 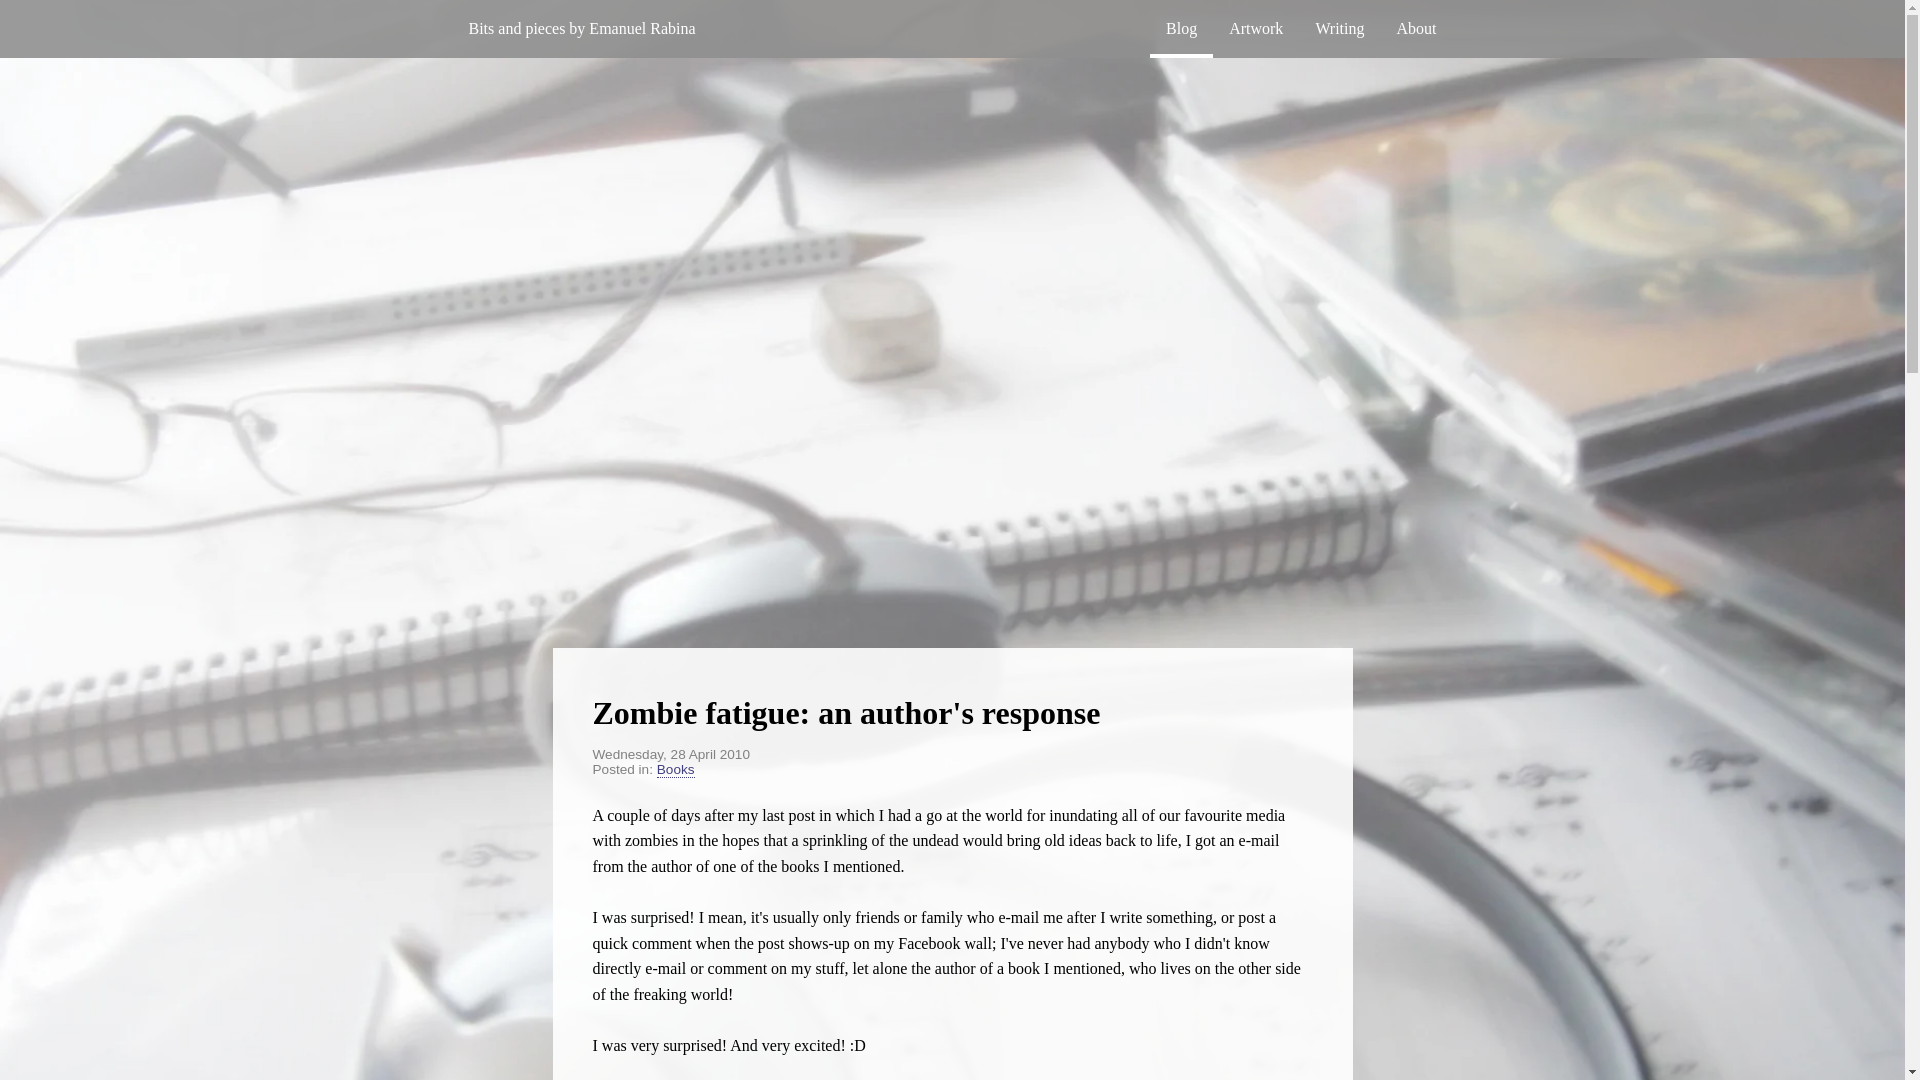 I want to click on Artwork, so click(x=1256, y=29).